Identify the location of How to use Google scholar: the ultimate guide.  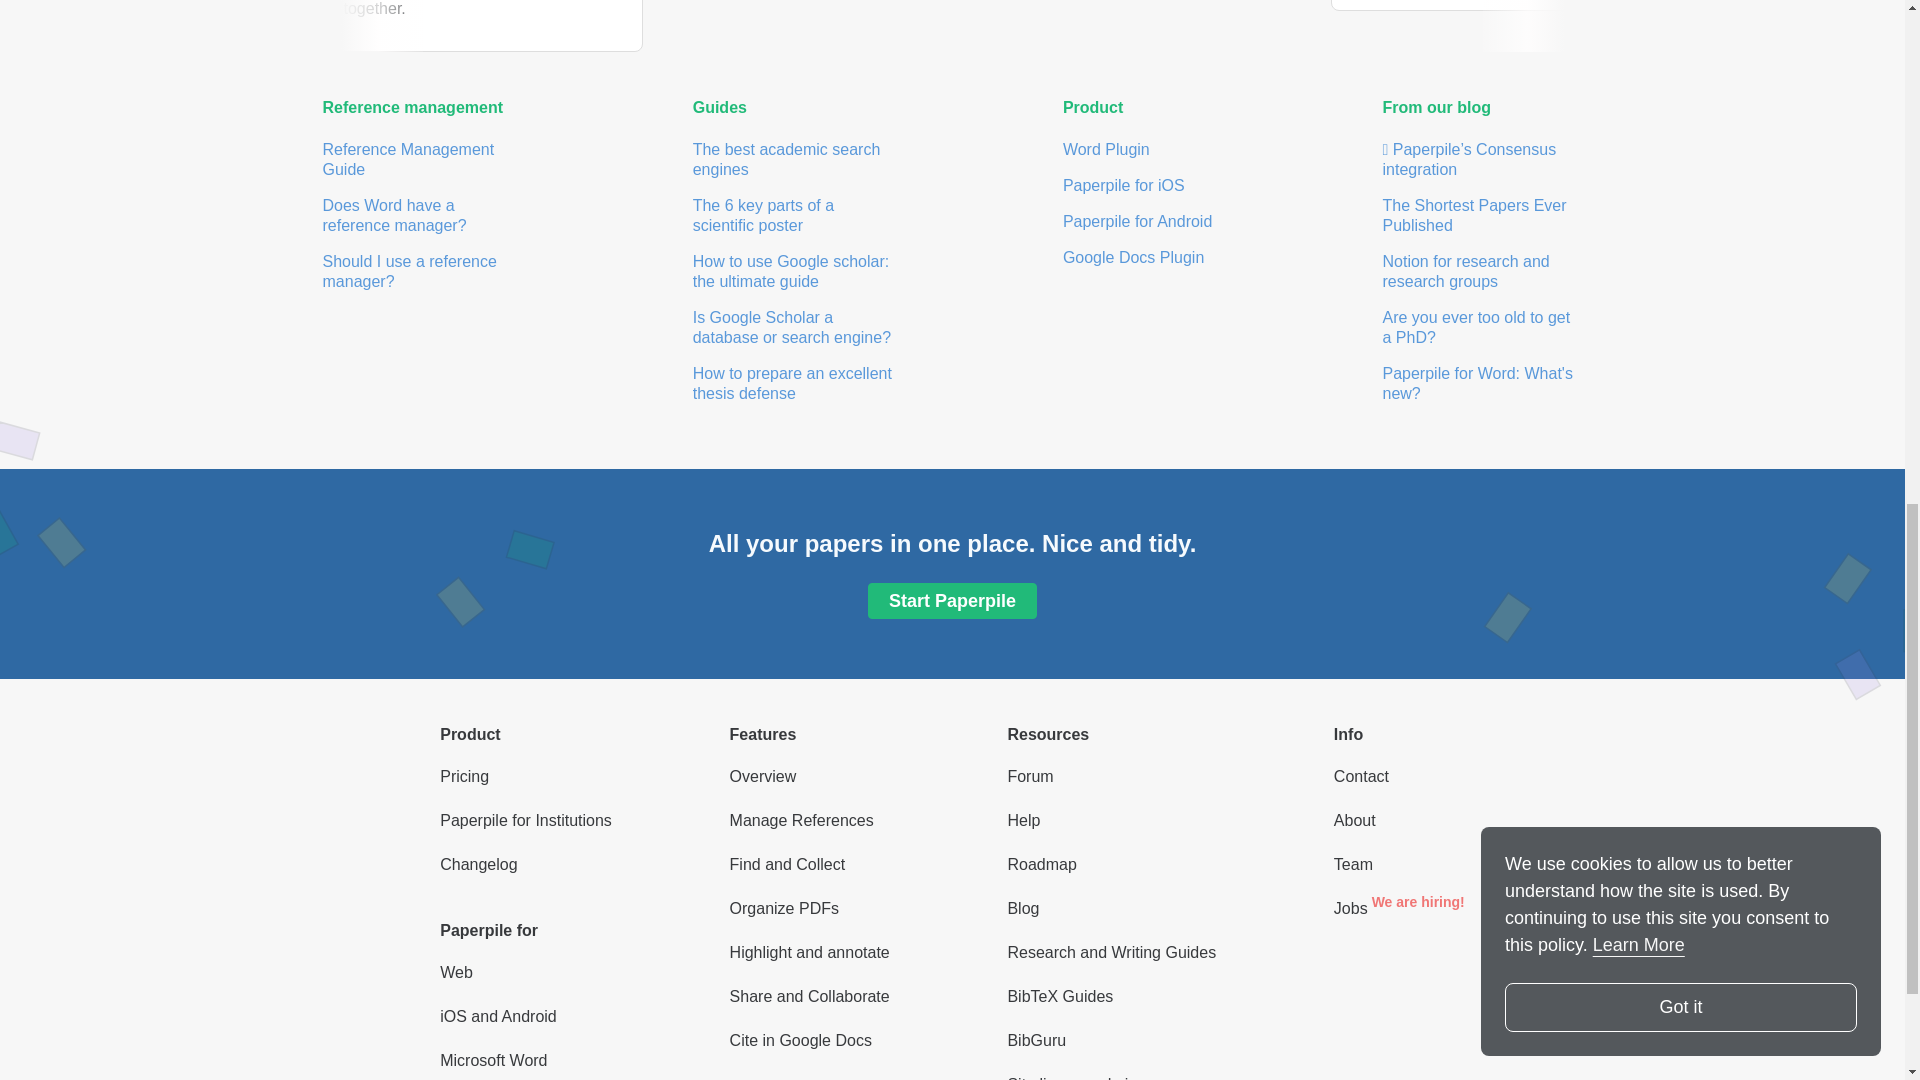
(790, 271).